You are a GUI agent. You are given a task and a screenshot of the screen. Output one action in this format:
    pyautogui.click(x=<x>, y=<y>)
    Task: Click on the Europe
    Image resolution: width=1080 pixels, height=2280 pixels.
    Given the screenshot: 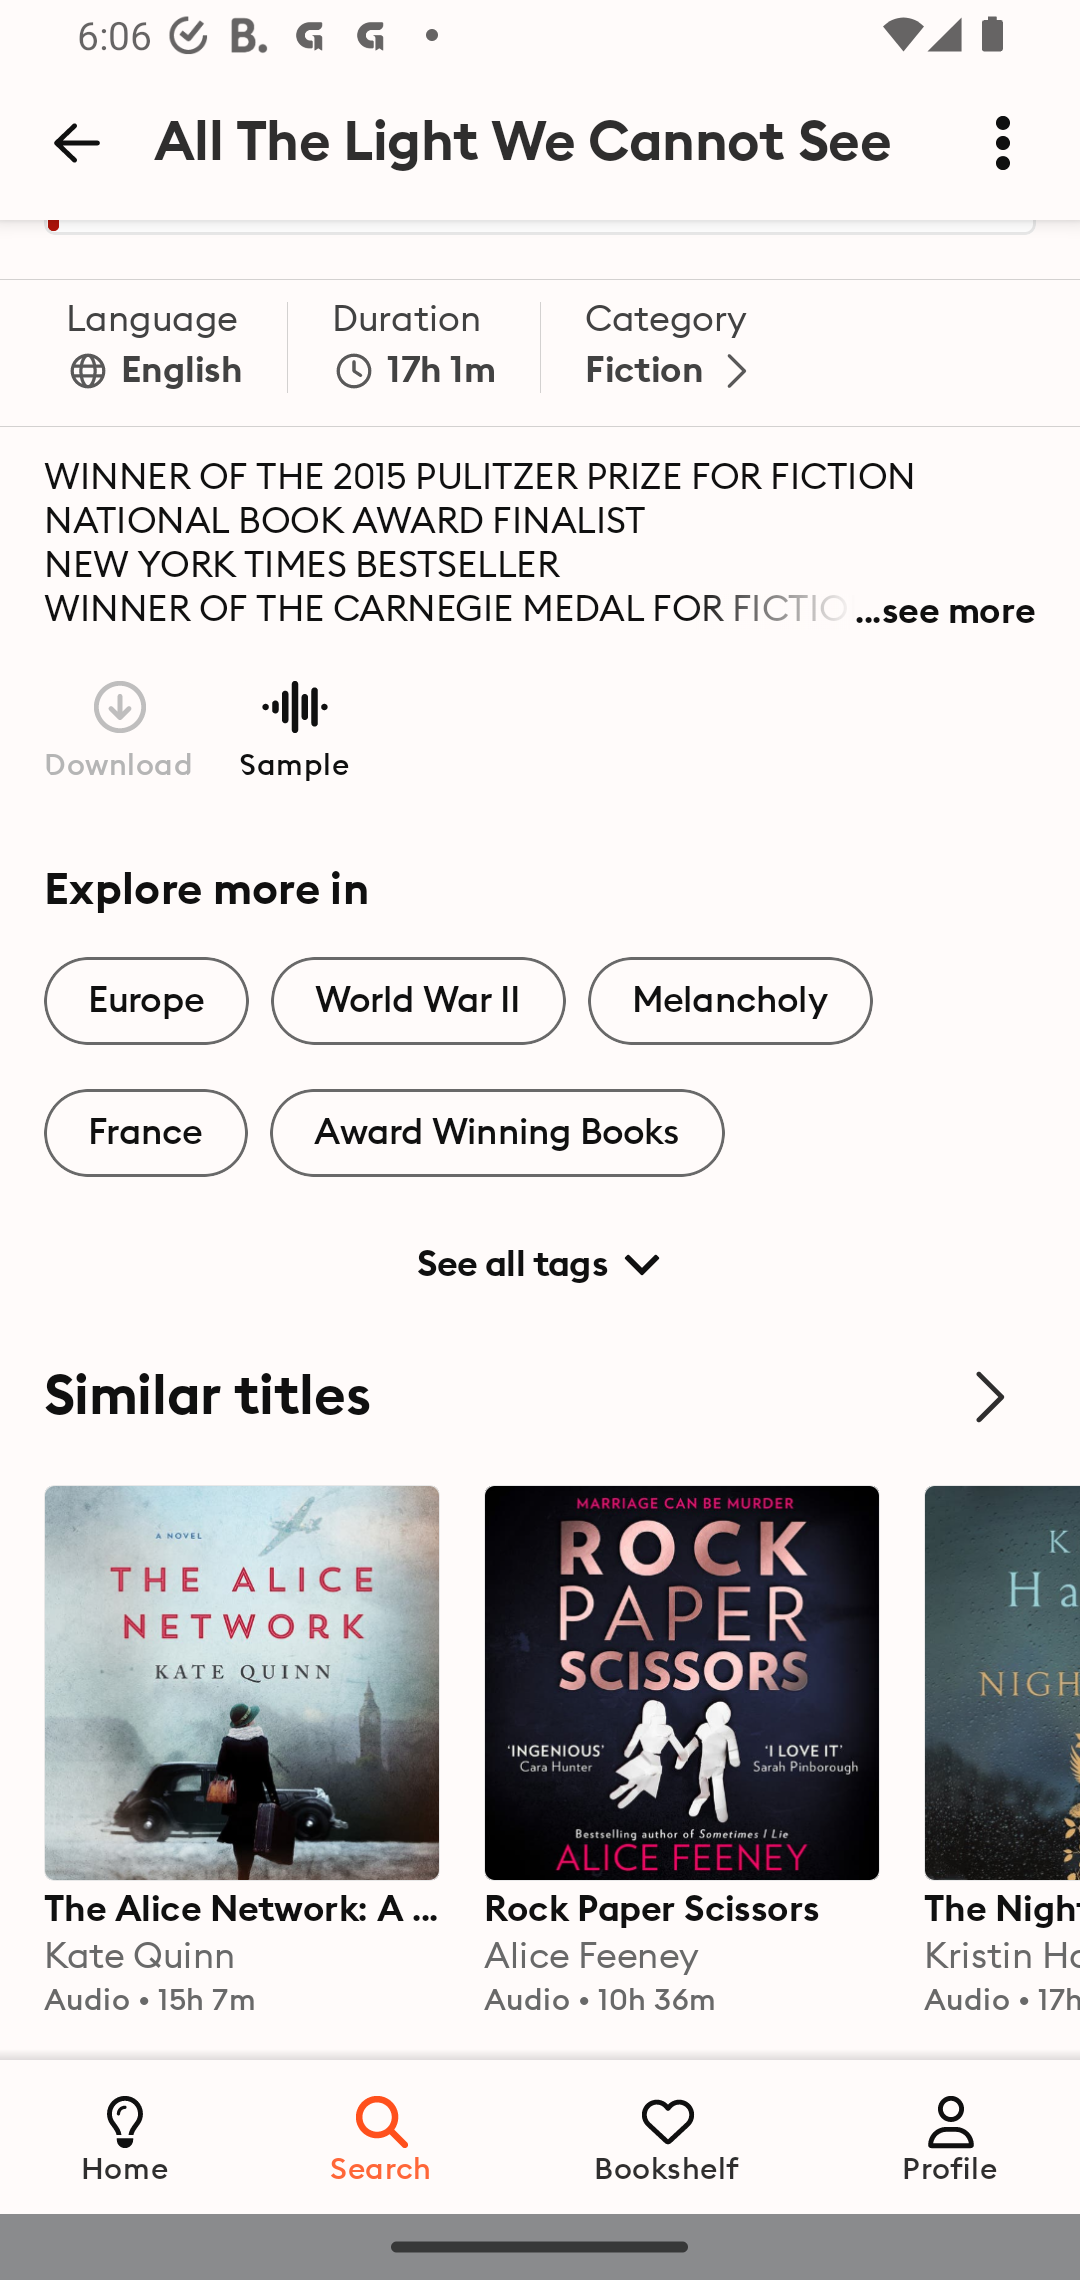 What is the action you would take?
    pyautogui.click(x=146, y=1000)
    